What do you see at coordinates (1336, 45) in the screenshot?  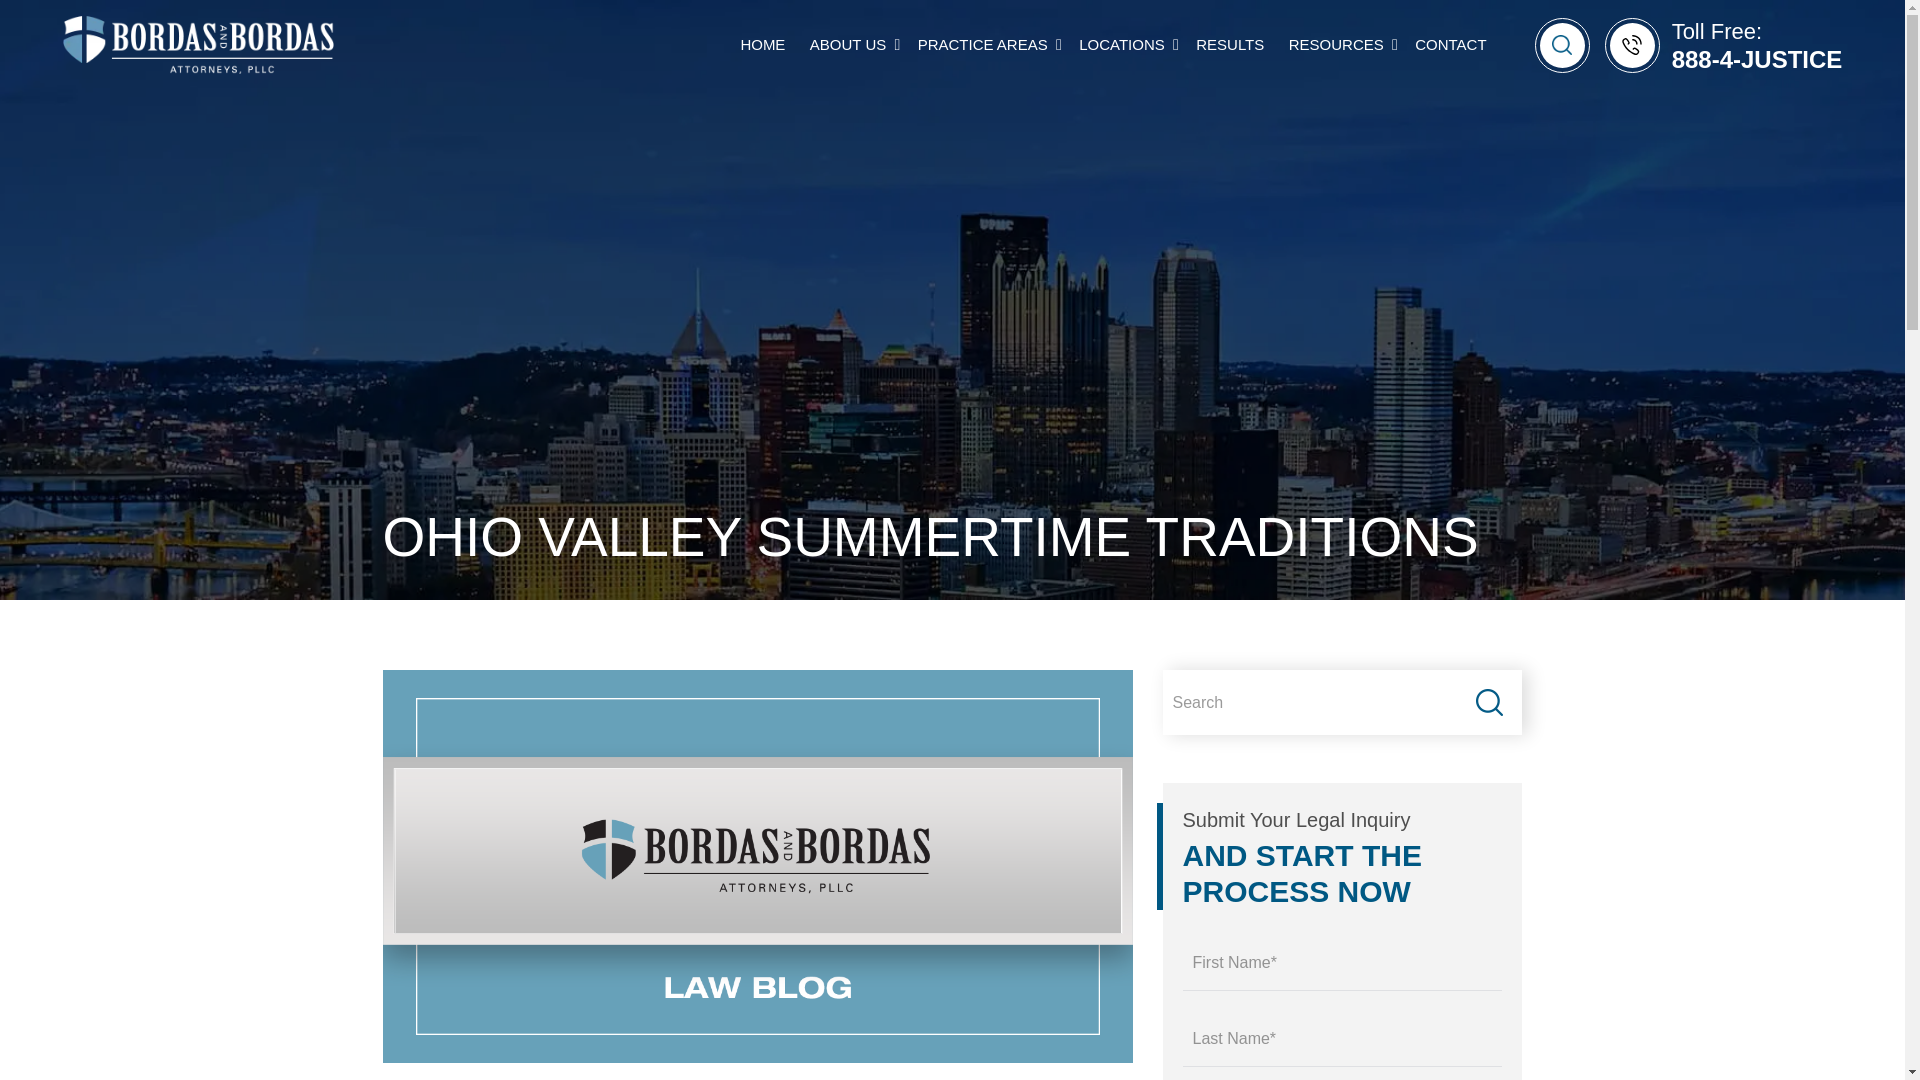 I see `RESOURCES` at bounding box center [1336, 45].